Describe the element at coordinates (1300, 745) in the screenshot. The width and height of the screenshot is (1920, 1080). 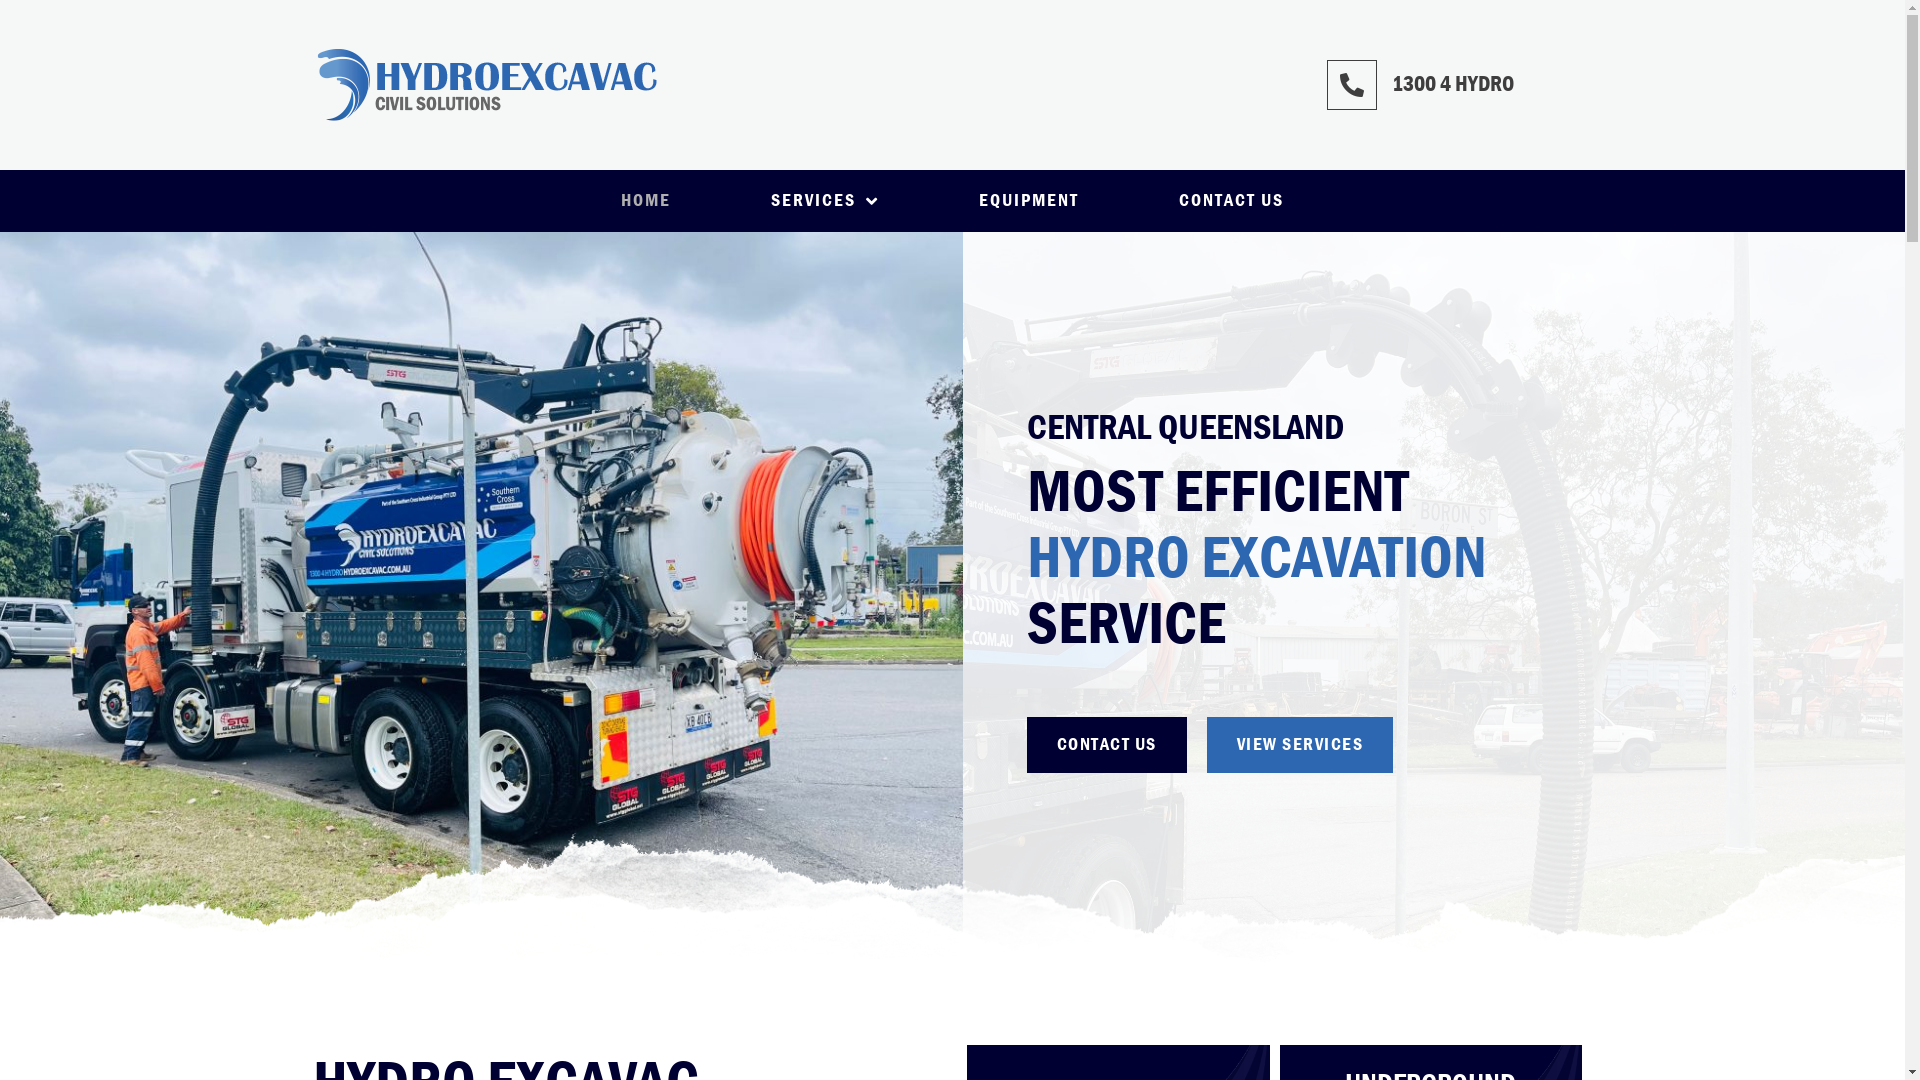
I see `VIEW SERVICES` at that location.